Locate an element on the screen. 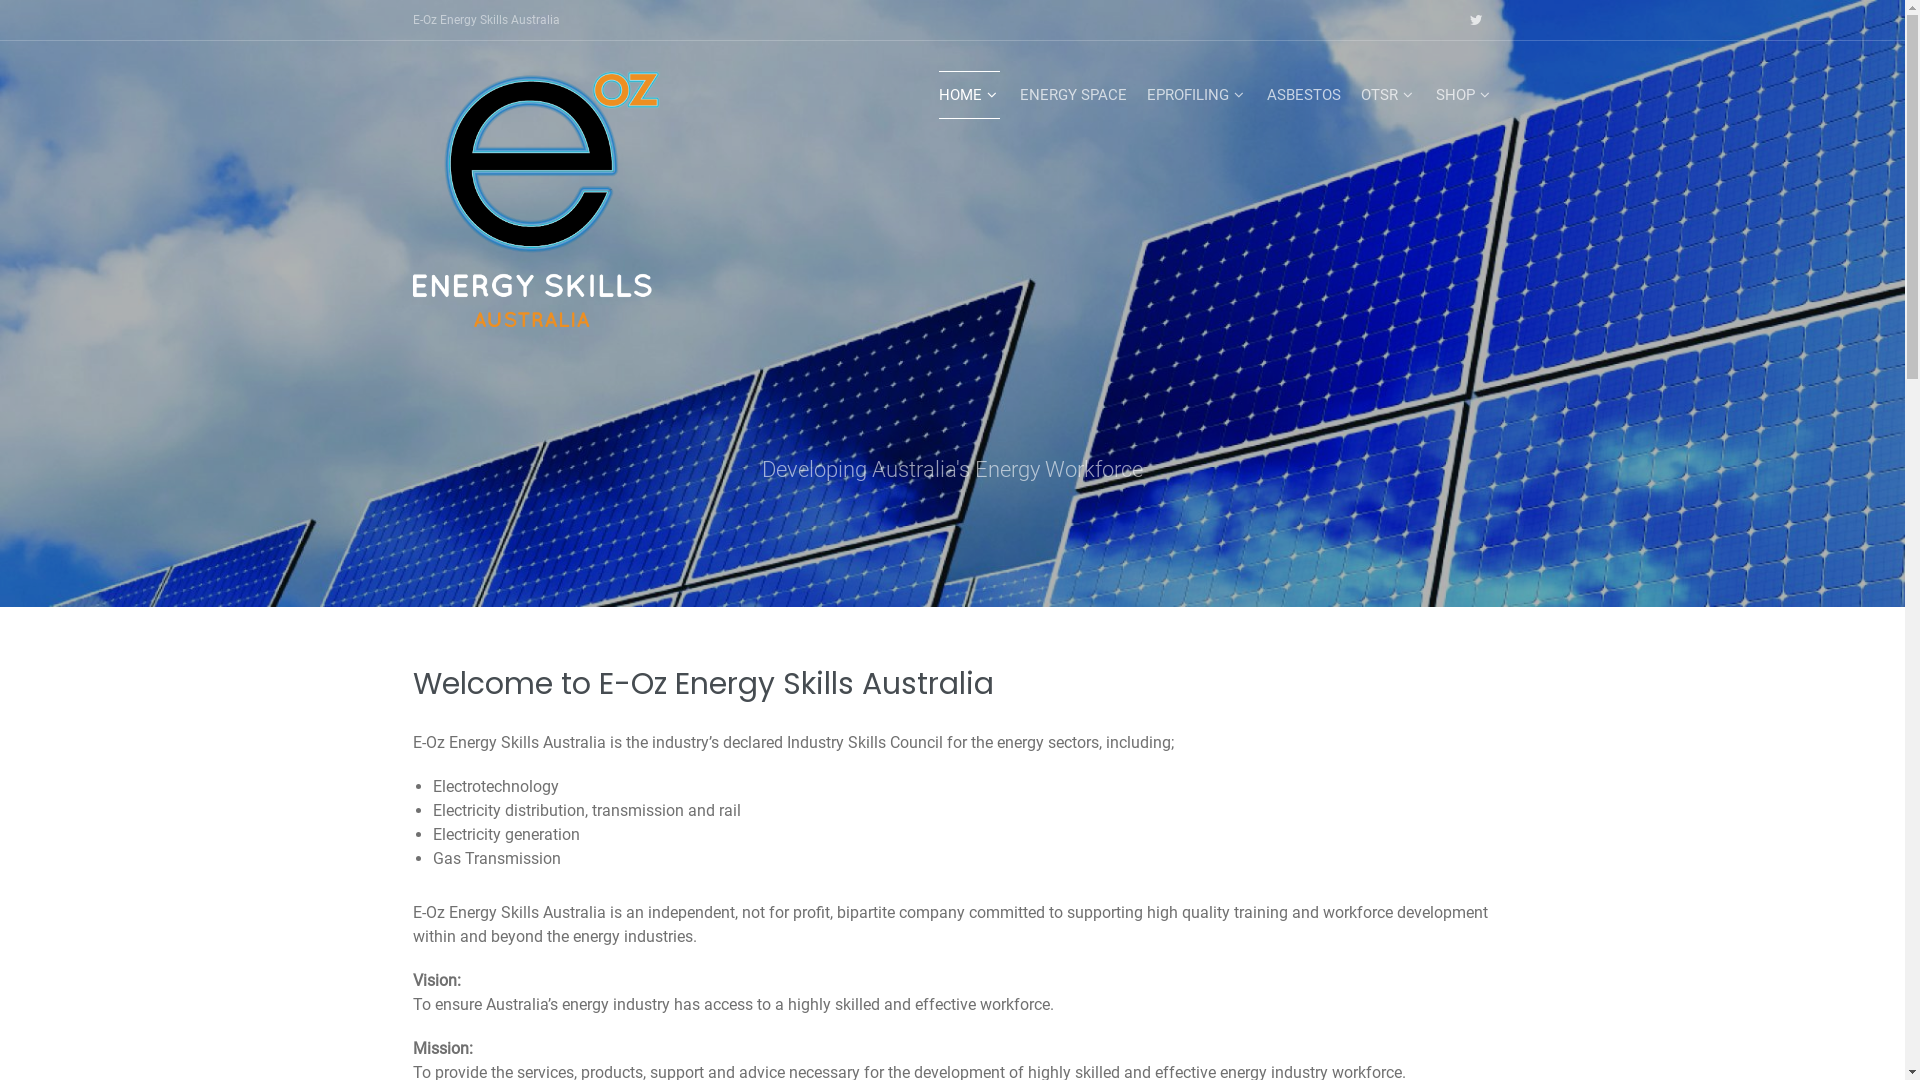 The image size is (1920, 1080). OTSR is located at coordinates (1388, 95).